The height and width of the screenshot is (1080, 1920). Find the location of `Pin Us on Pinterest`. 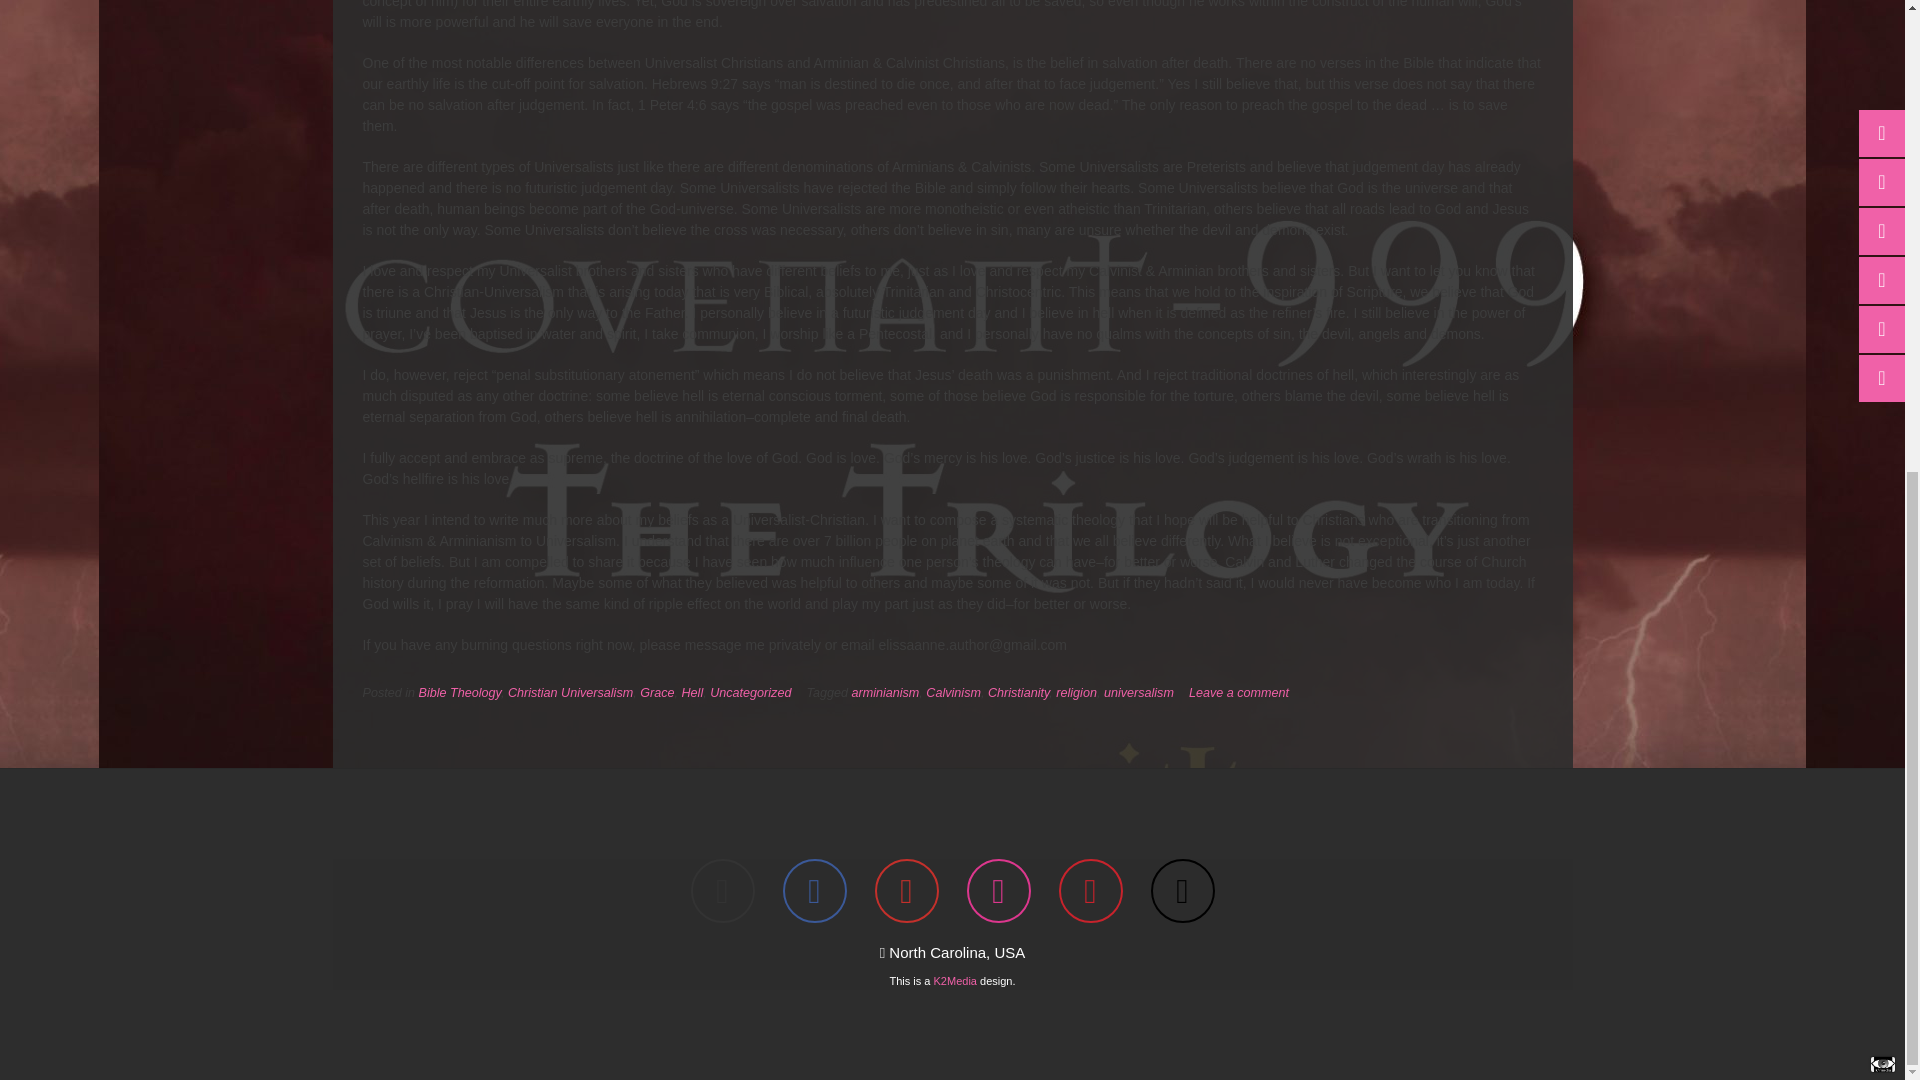

Pin Us on Pinterest is located at coordinates (1089, 890).